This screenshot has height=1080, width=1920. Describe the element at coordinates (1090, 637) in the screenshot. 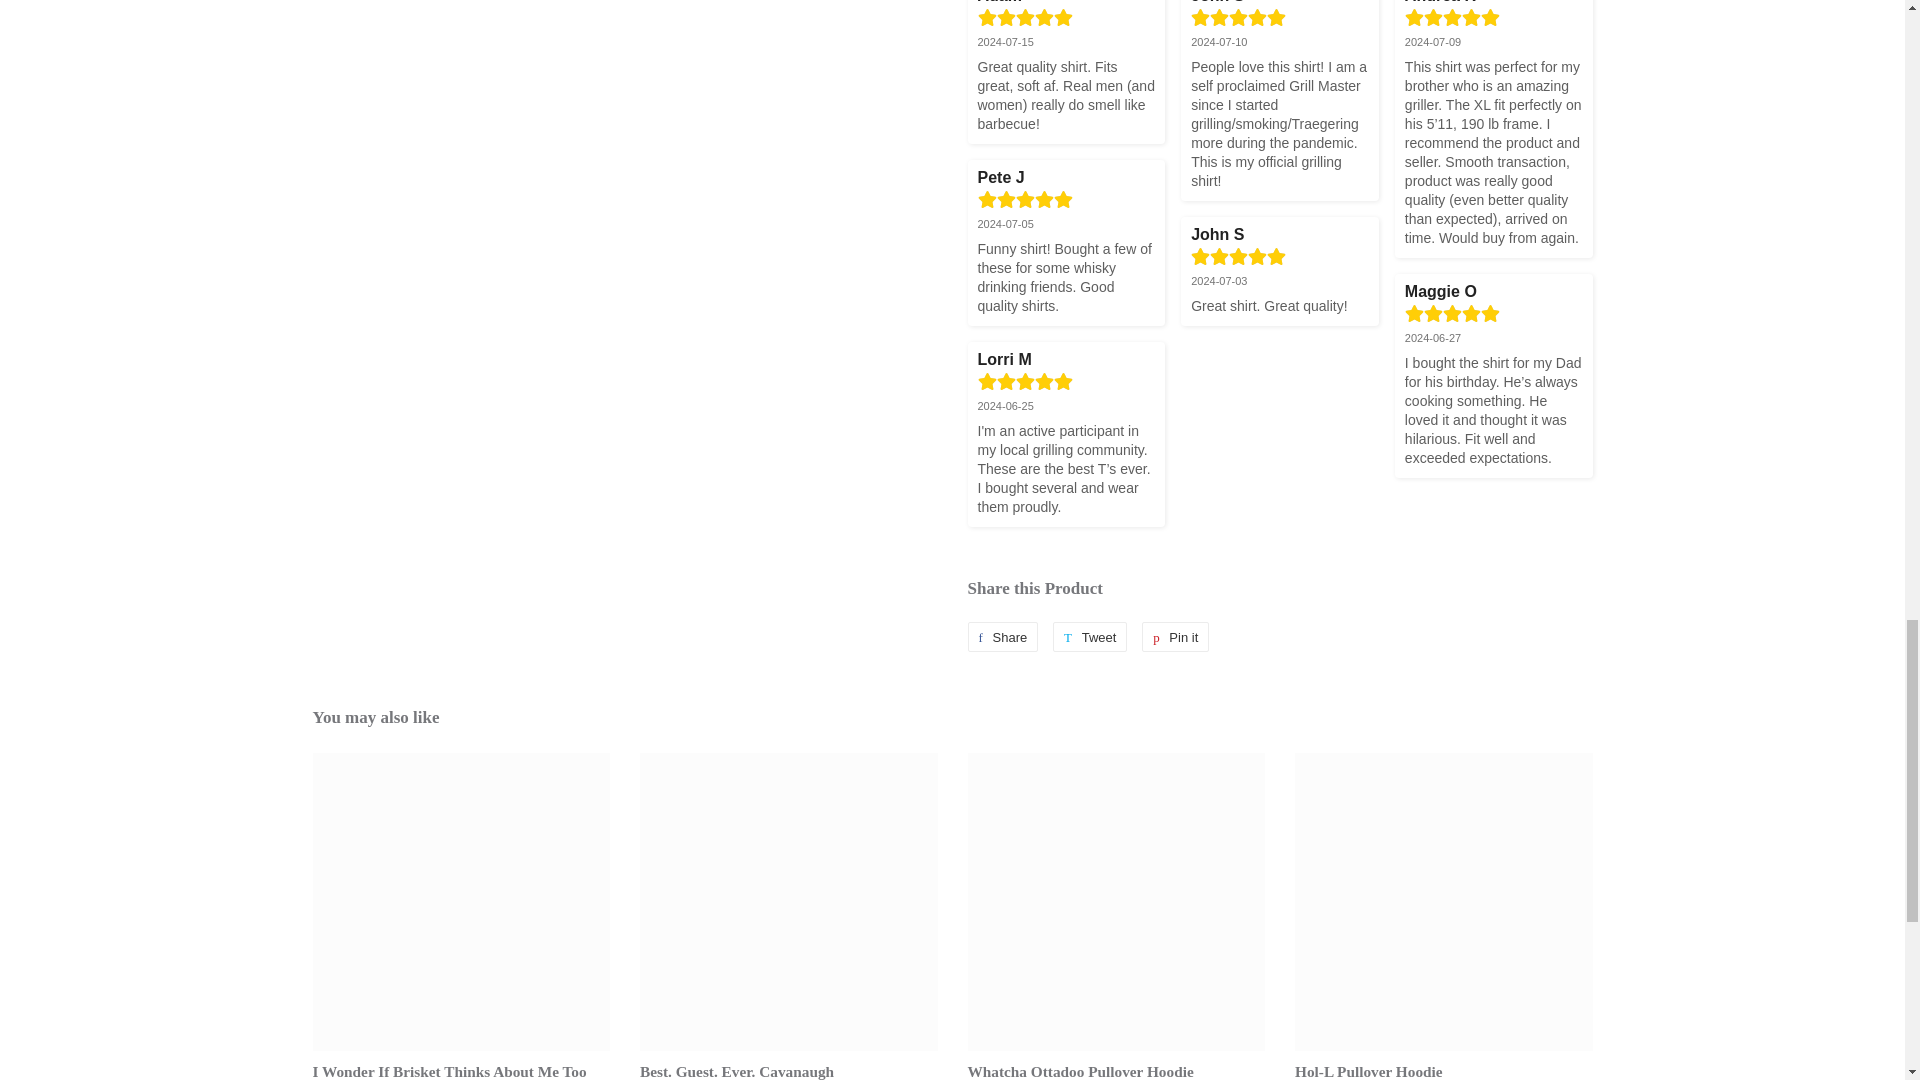

I see `Tweet on Twitter` at that location.